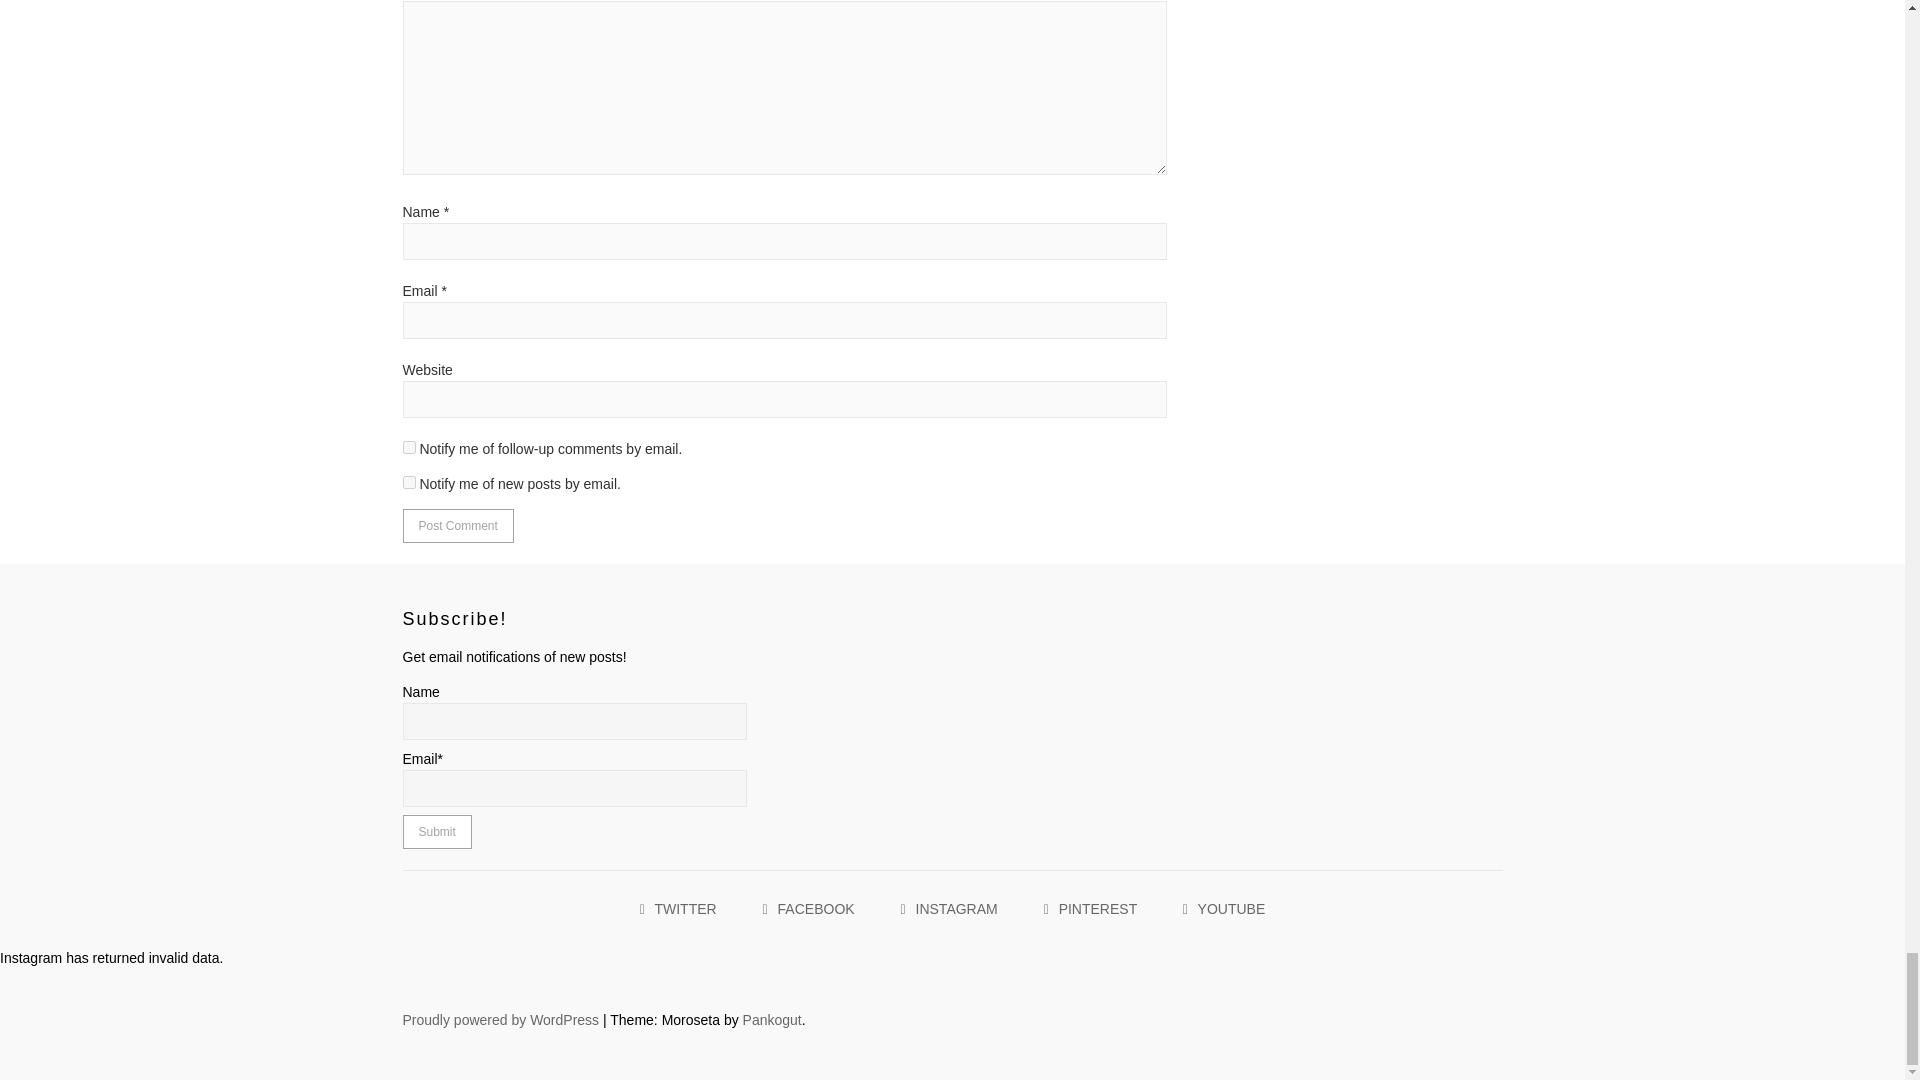 This screenshot has width=1920, height=1080. I want to click on Submit, so click(436, 832).